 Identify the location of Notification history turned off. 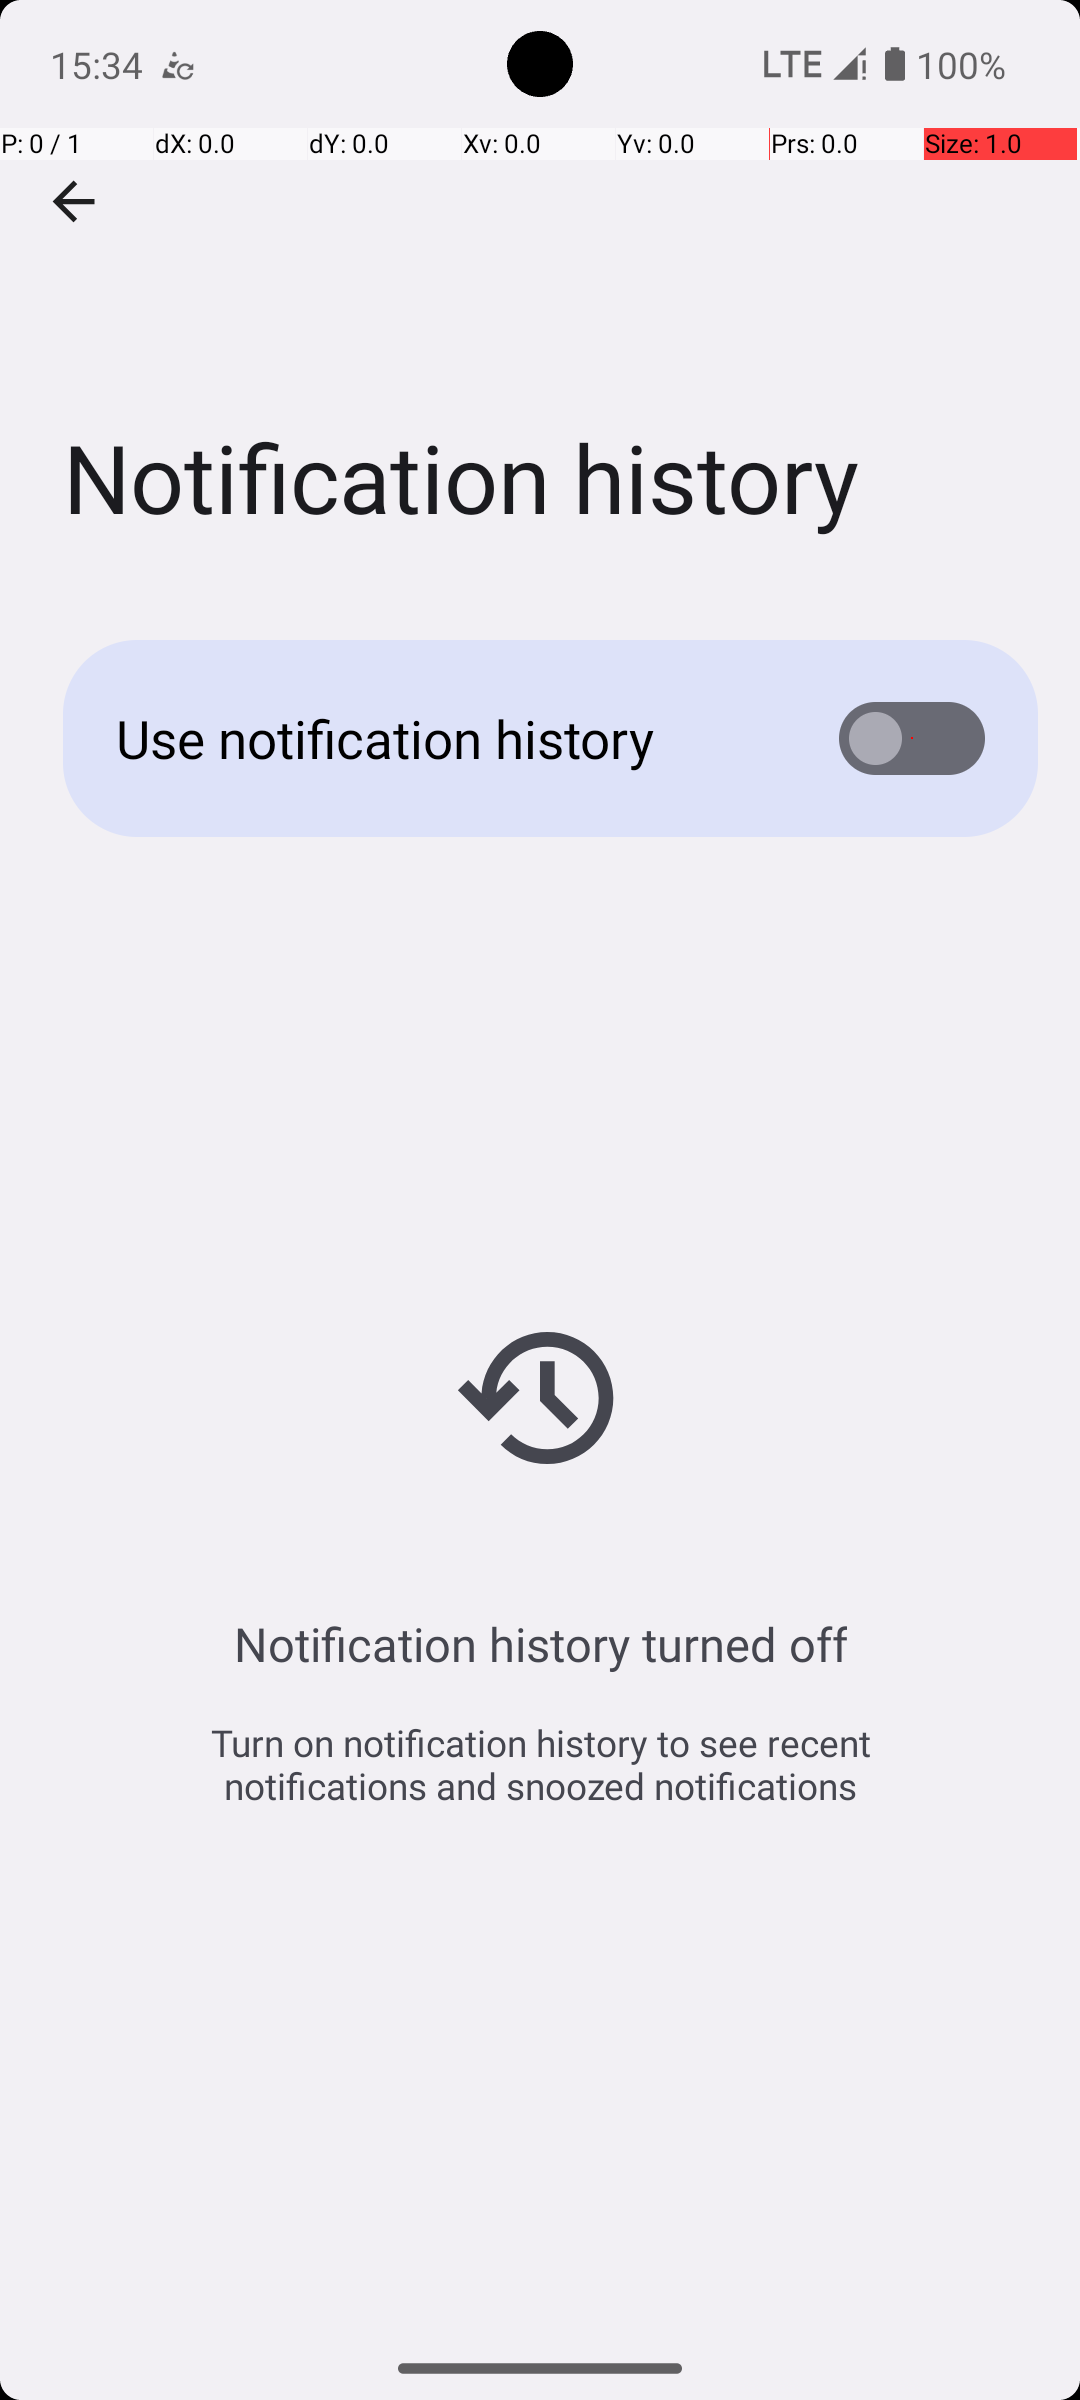
(540, 1644).